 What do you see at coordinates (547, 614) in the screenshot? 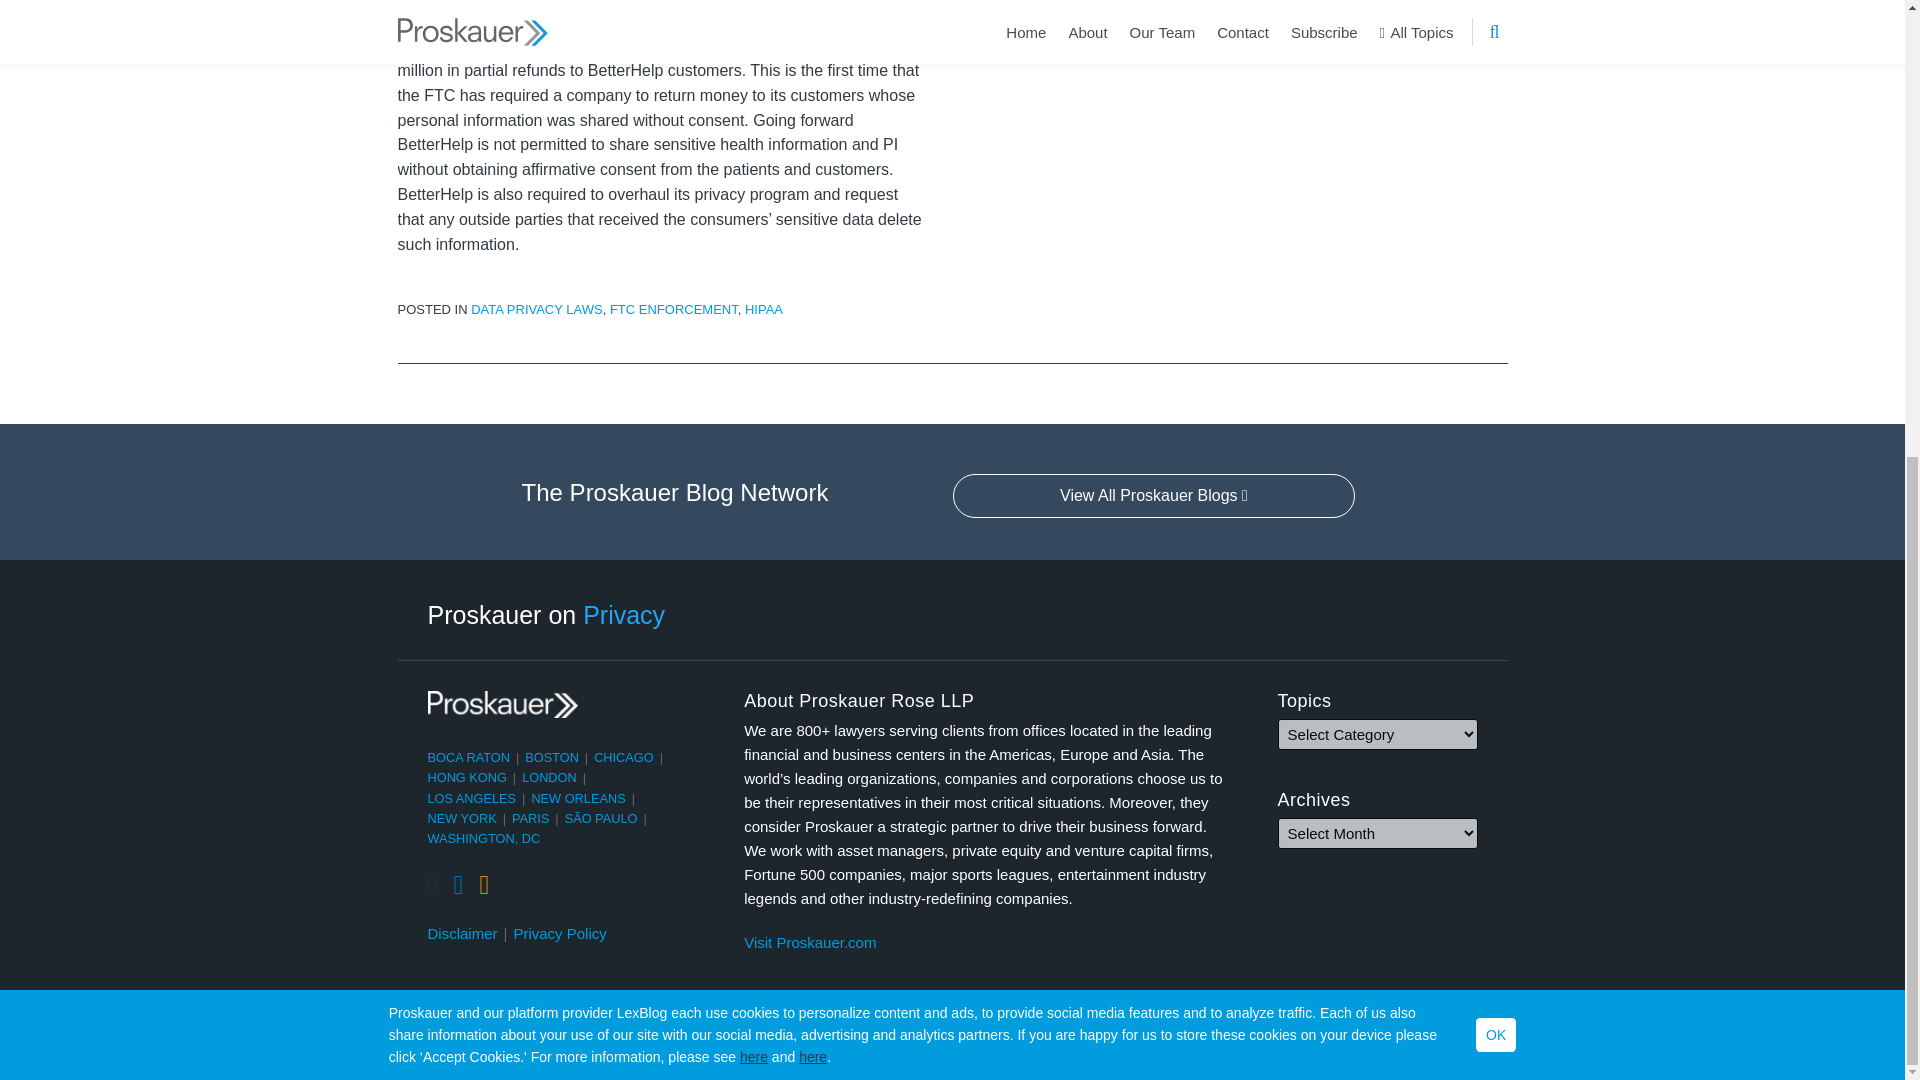
I see `Proskauer on Privacy` at bounding box center [547, 614].